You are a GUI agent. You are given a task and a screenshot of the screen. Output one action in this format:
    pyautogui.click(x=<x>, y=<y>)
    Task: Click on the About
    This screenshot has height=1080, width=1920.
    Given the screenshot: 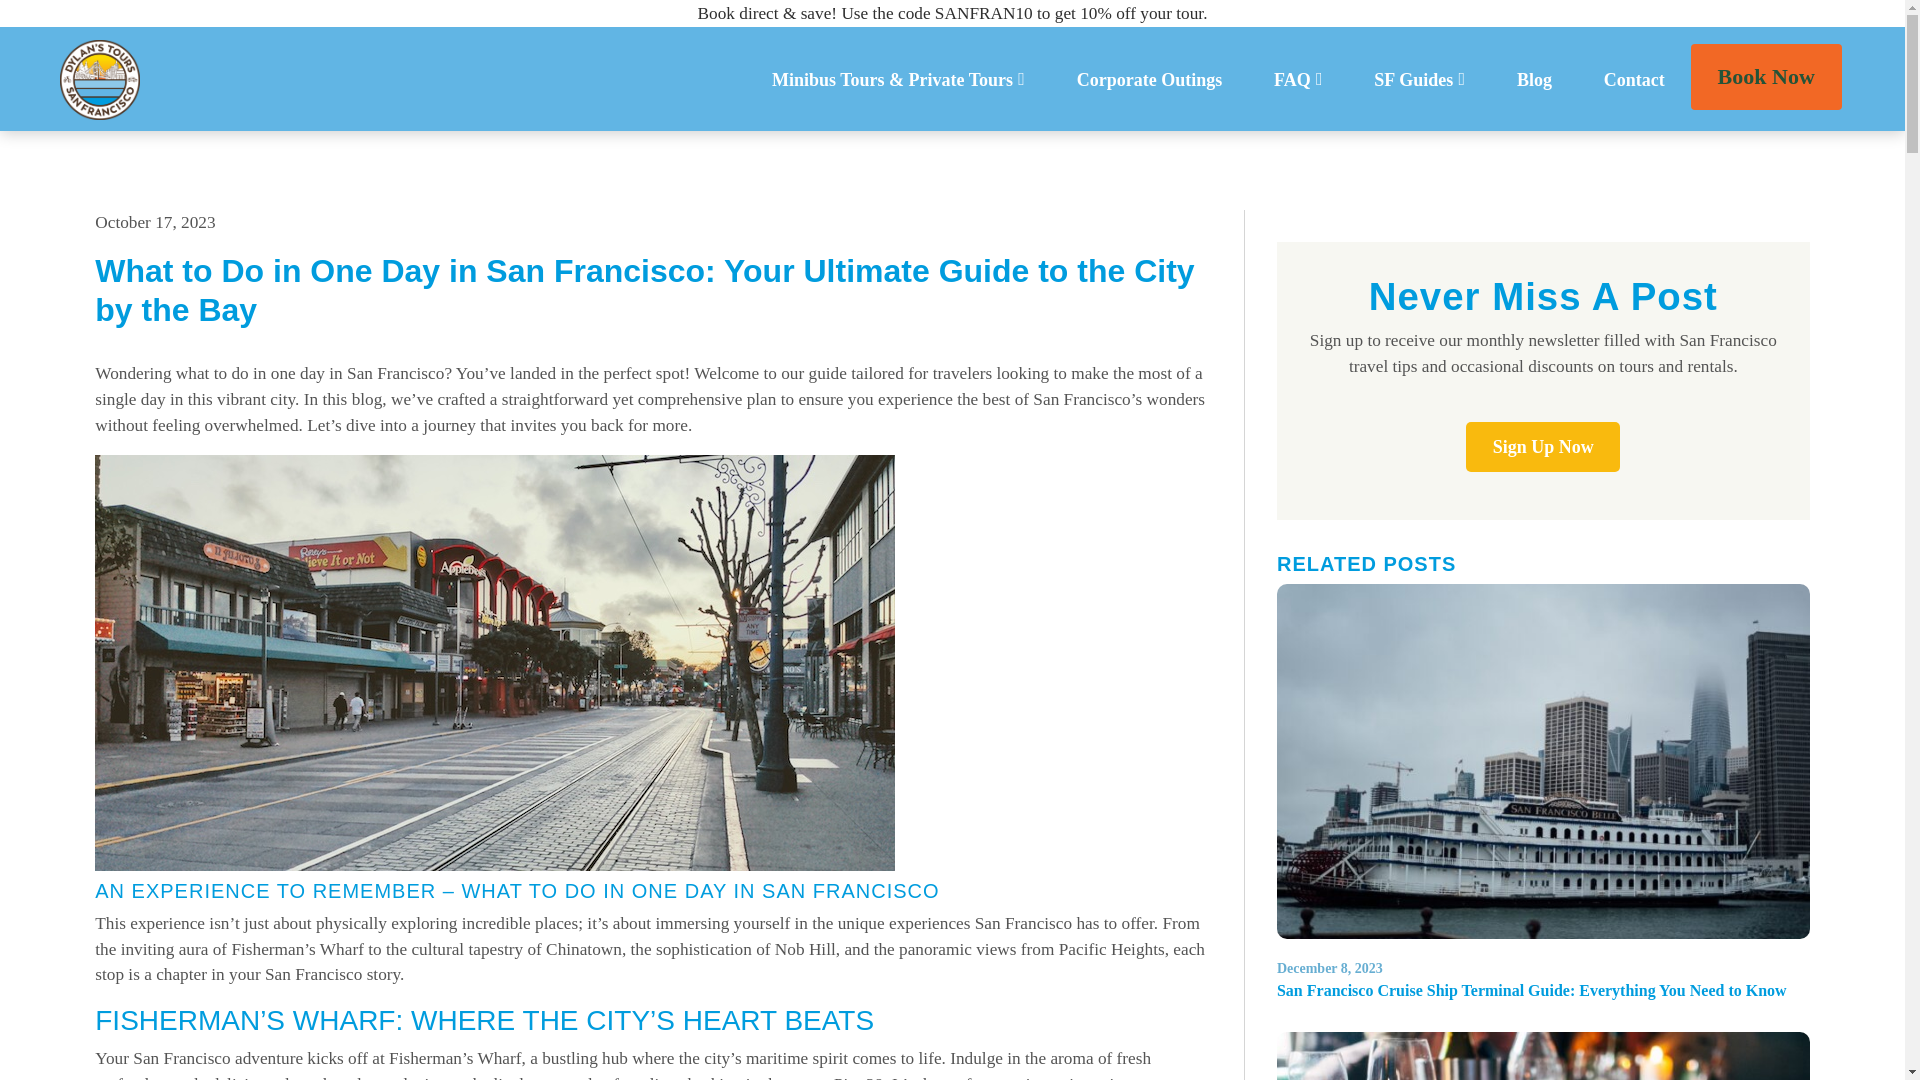 What is the action you would take?
    pyautogui.click(x=1364, y=149)
    